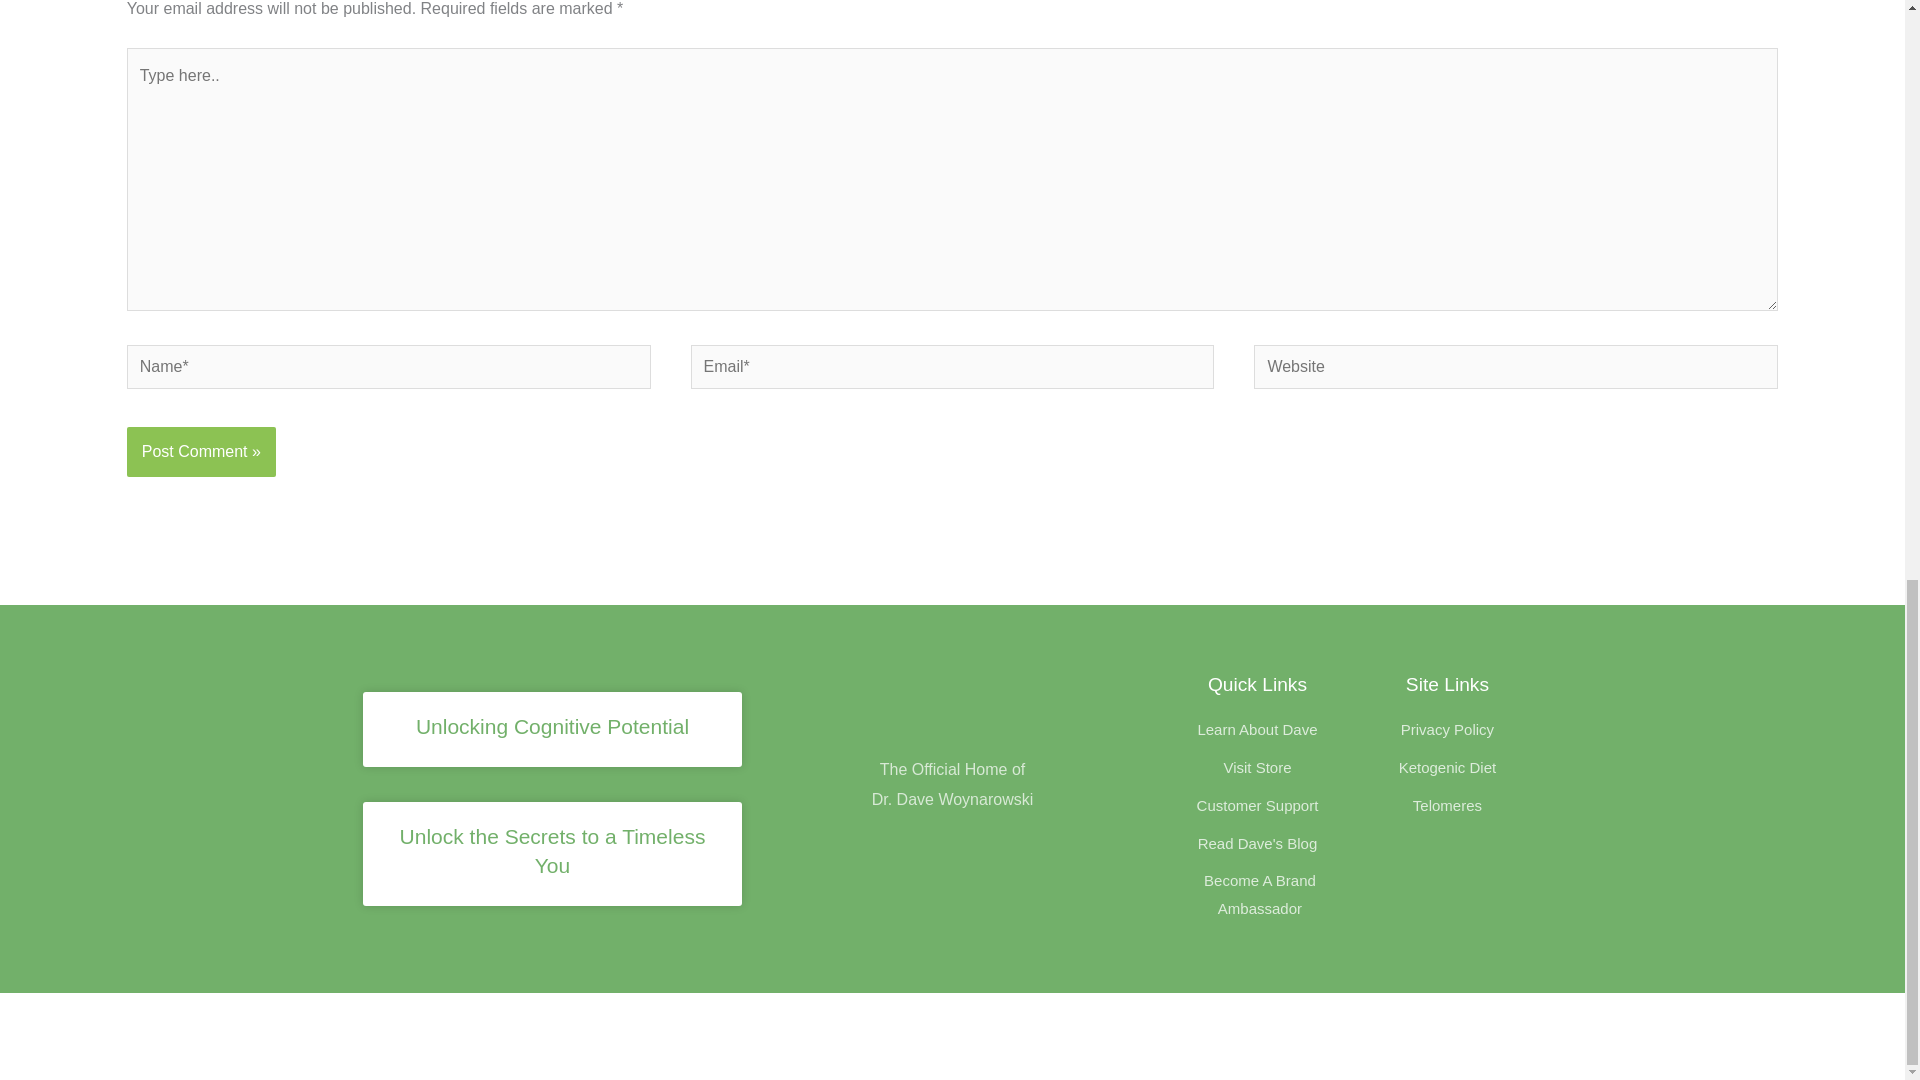 The width and height of the screenshot is (1920, 1080). Describe the element at coordinates (1256, 767) in the screenshot. I see `Visit Store` at that location.